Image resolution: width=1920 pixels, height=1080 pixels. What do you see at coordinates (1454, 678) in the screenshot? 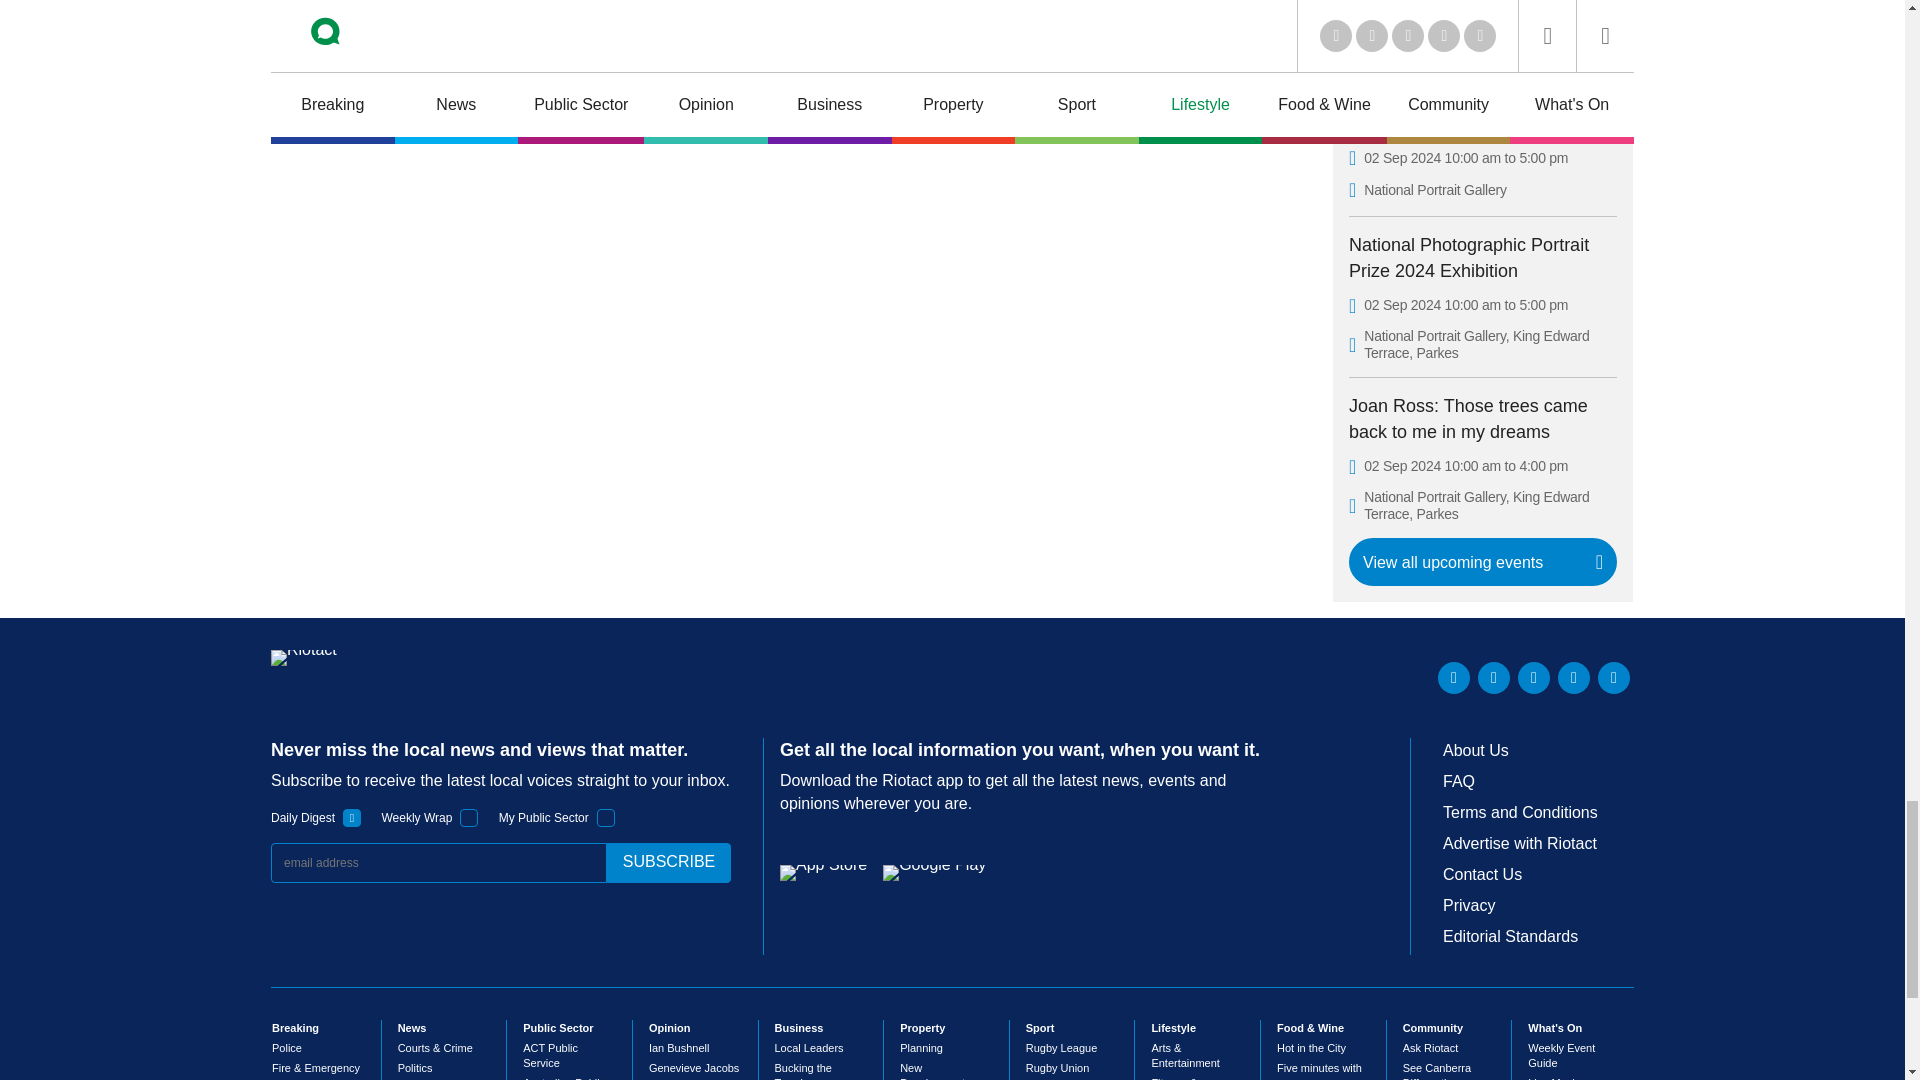
I see `LinkedIn` at bounding box center [1454, 678].